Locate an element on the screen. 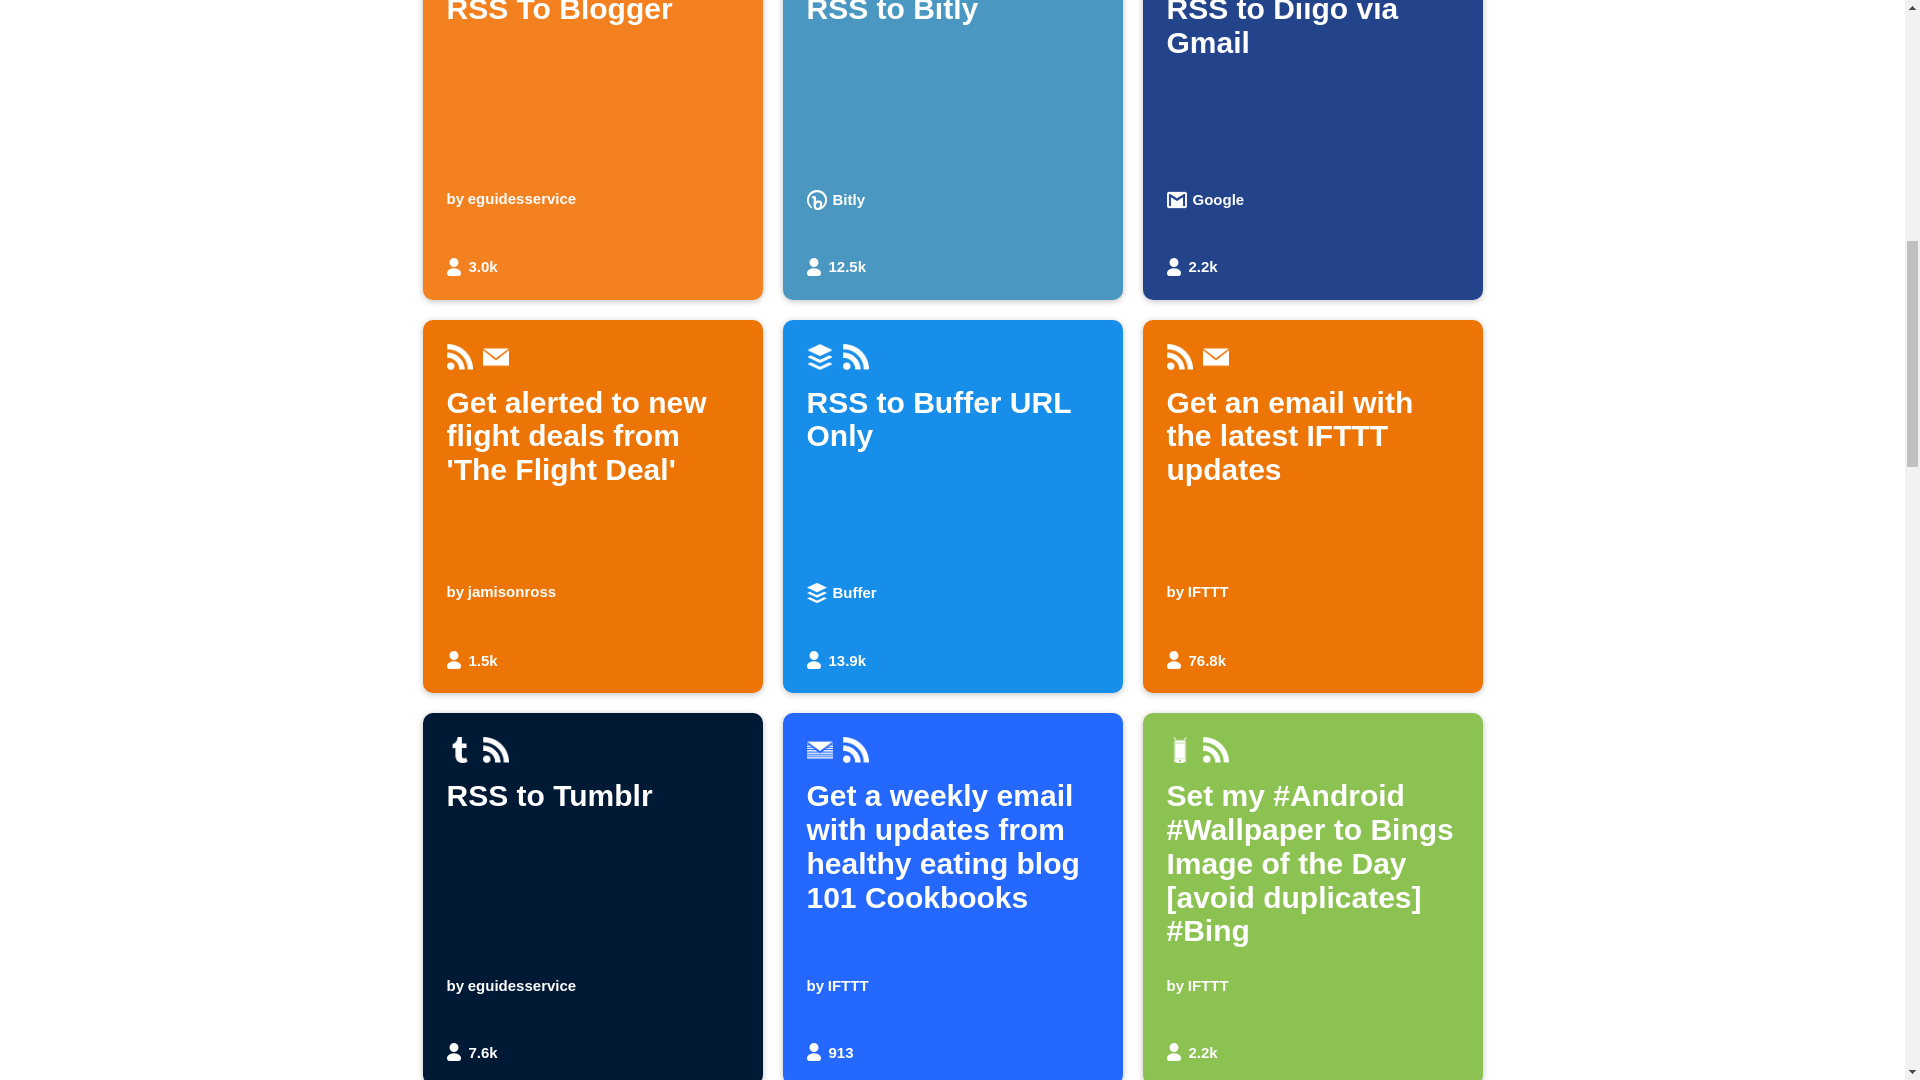 This screenshot has height=1080, width=1920. 3.0k users enabled this Applet is located at coordinates (951, 150).